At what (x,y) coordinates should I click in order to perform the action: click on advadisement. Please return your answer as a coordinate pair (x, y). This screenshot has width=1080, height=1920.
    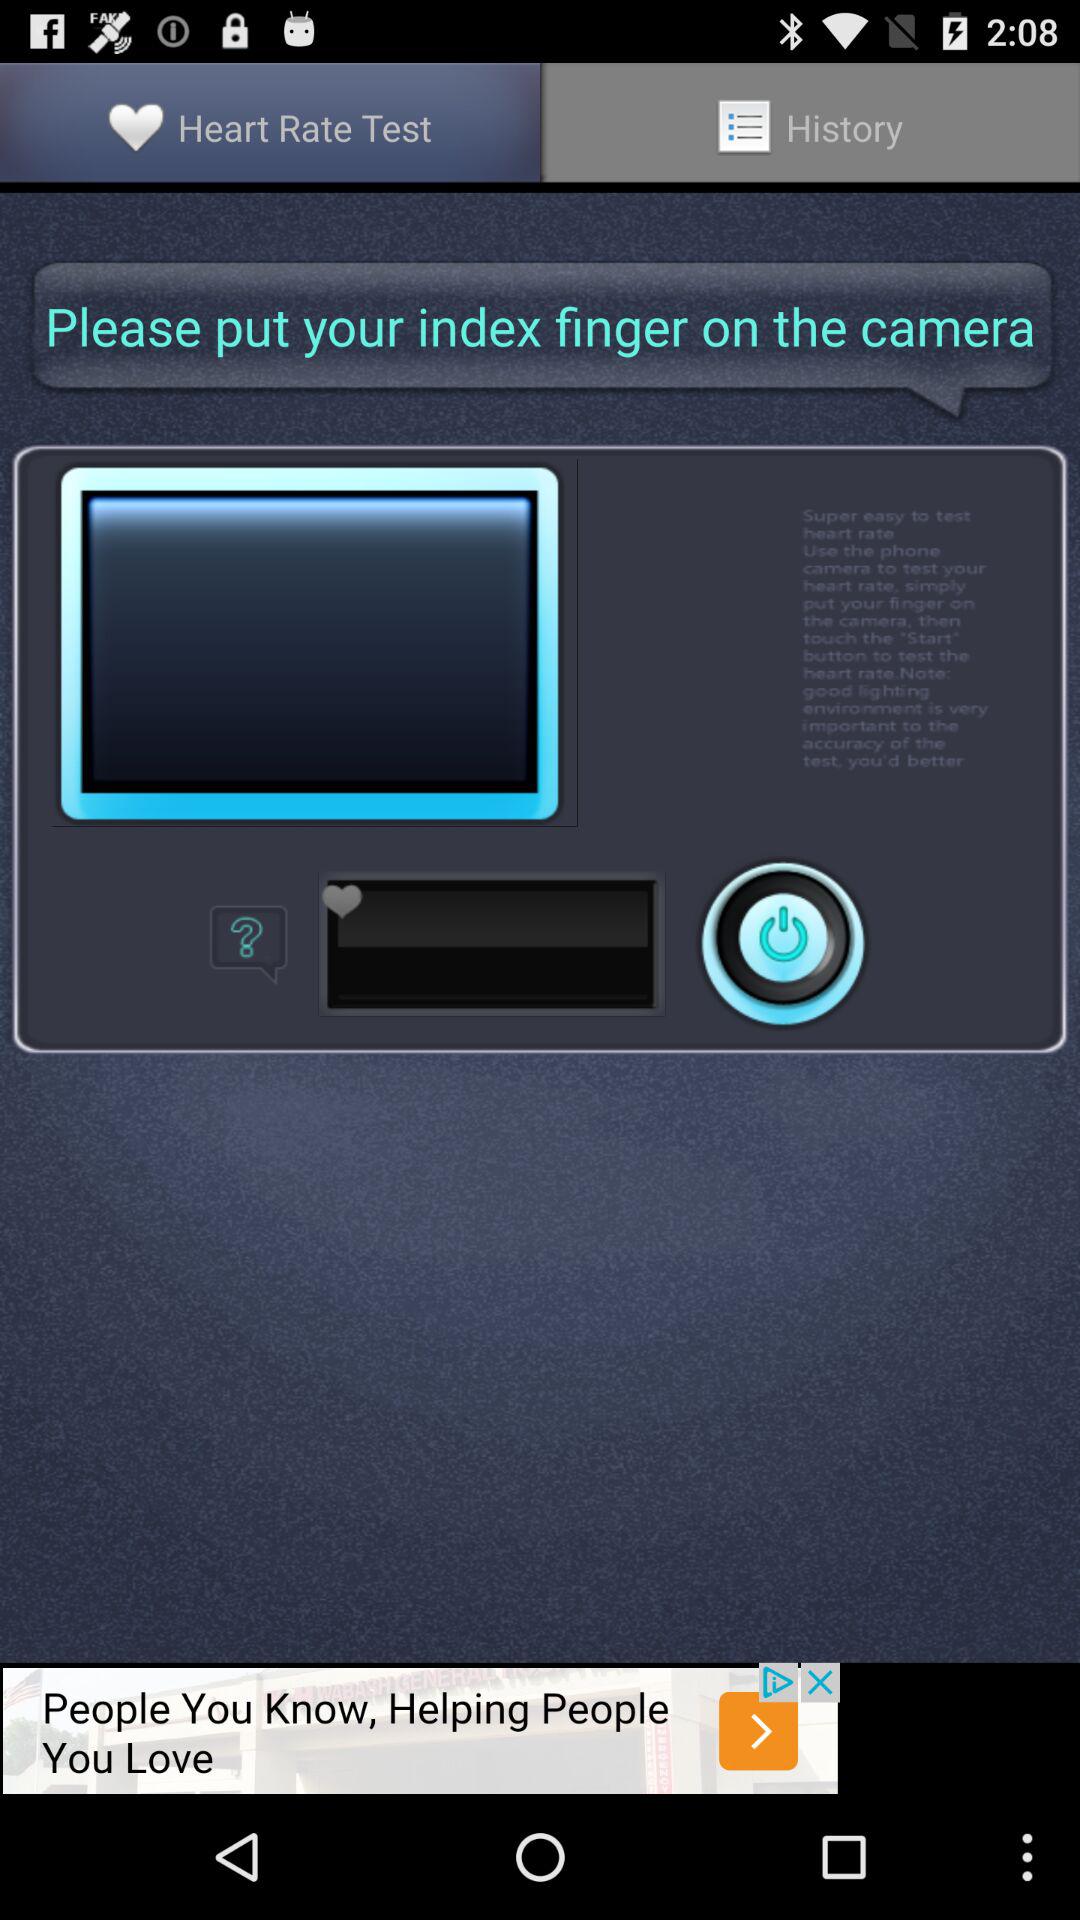
    Looking at the image, I should click on (420, 1728).